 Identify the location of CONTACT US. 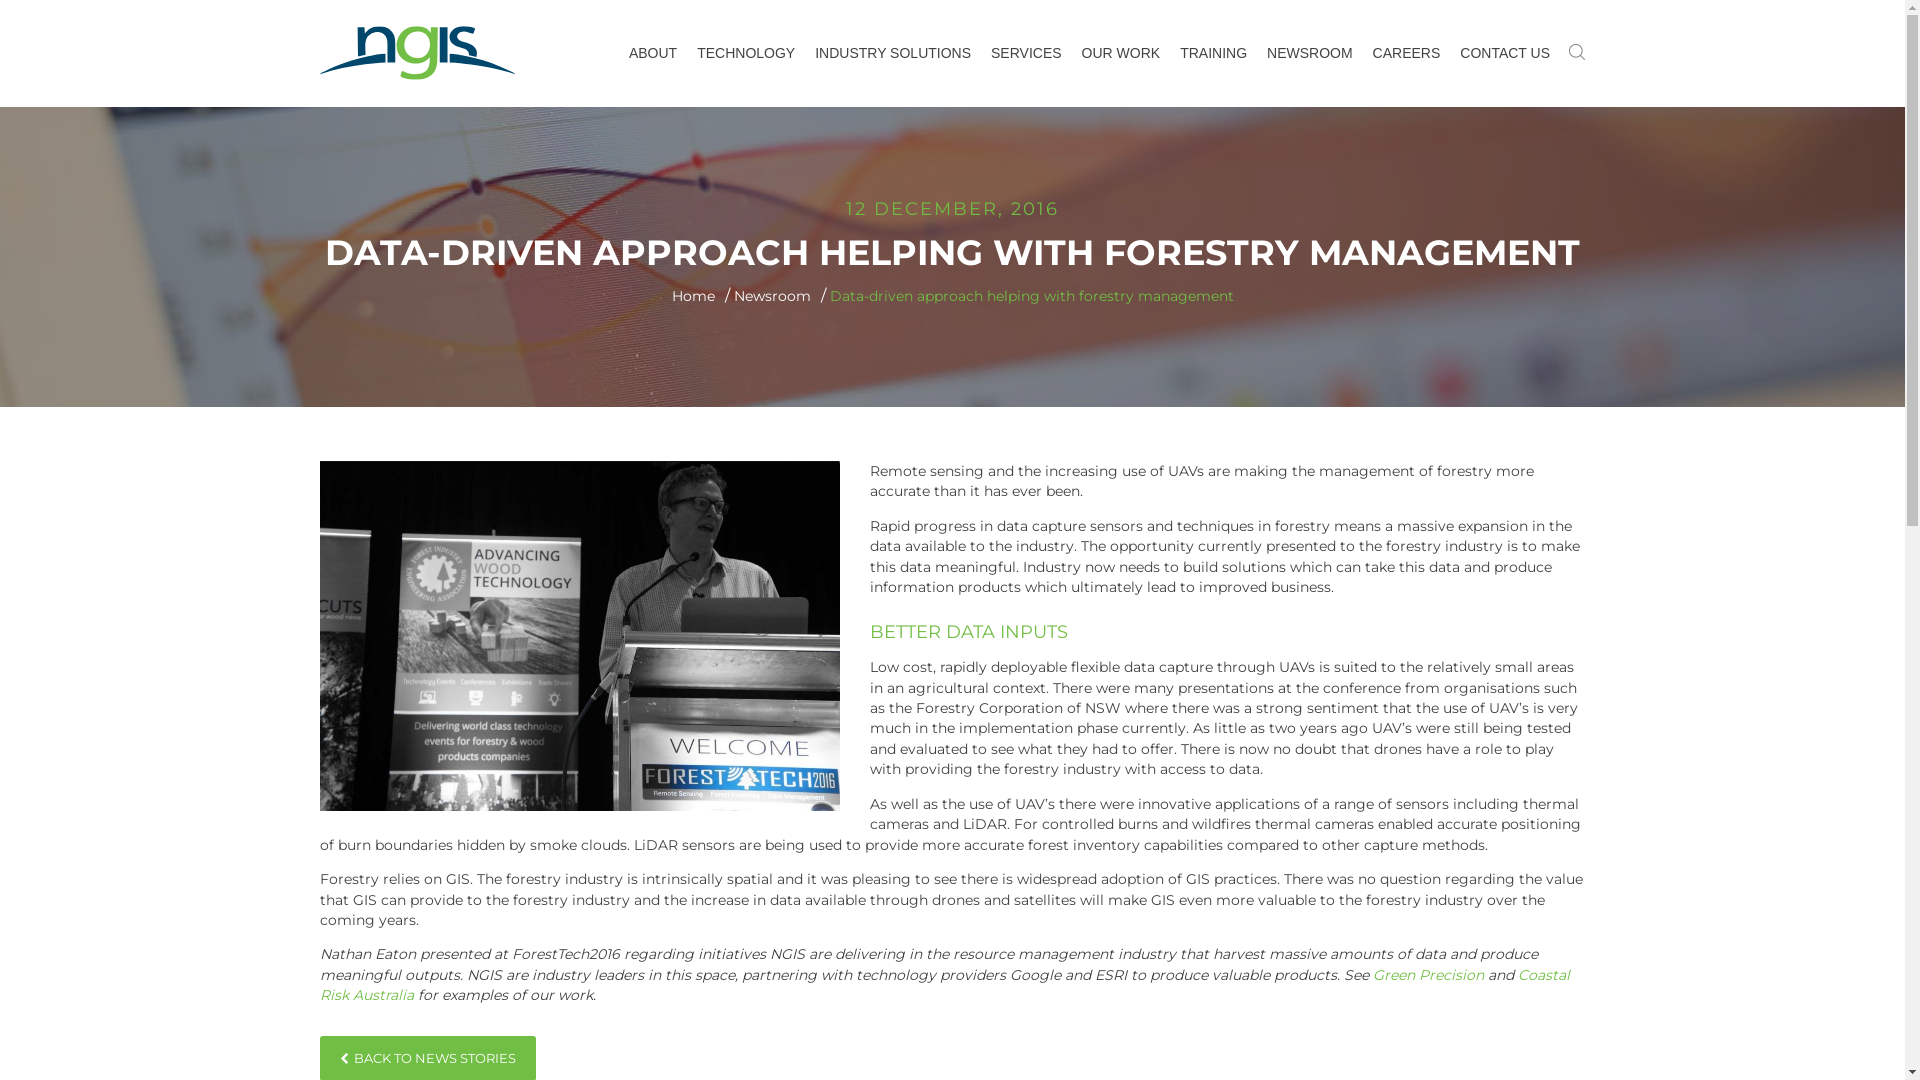
(1505, 54).